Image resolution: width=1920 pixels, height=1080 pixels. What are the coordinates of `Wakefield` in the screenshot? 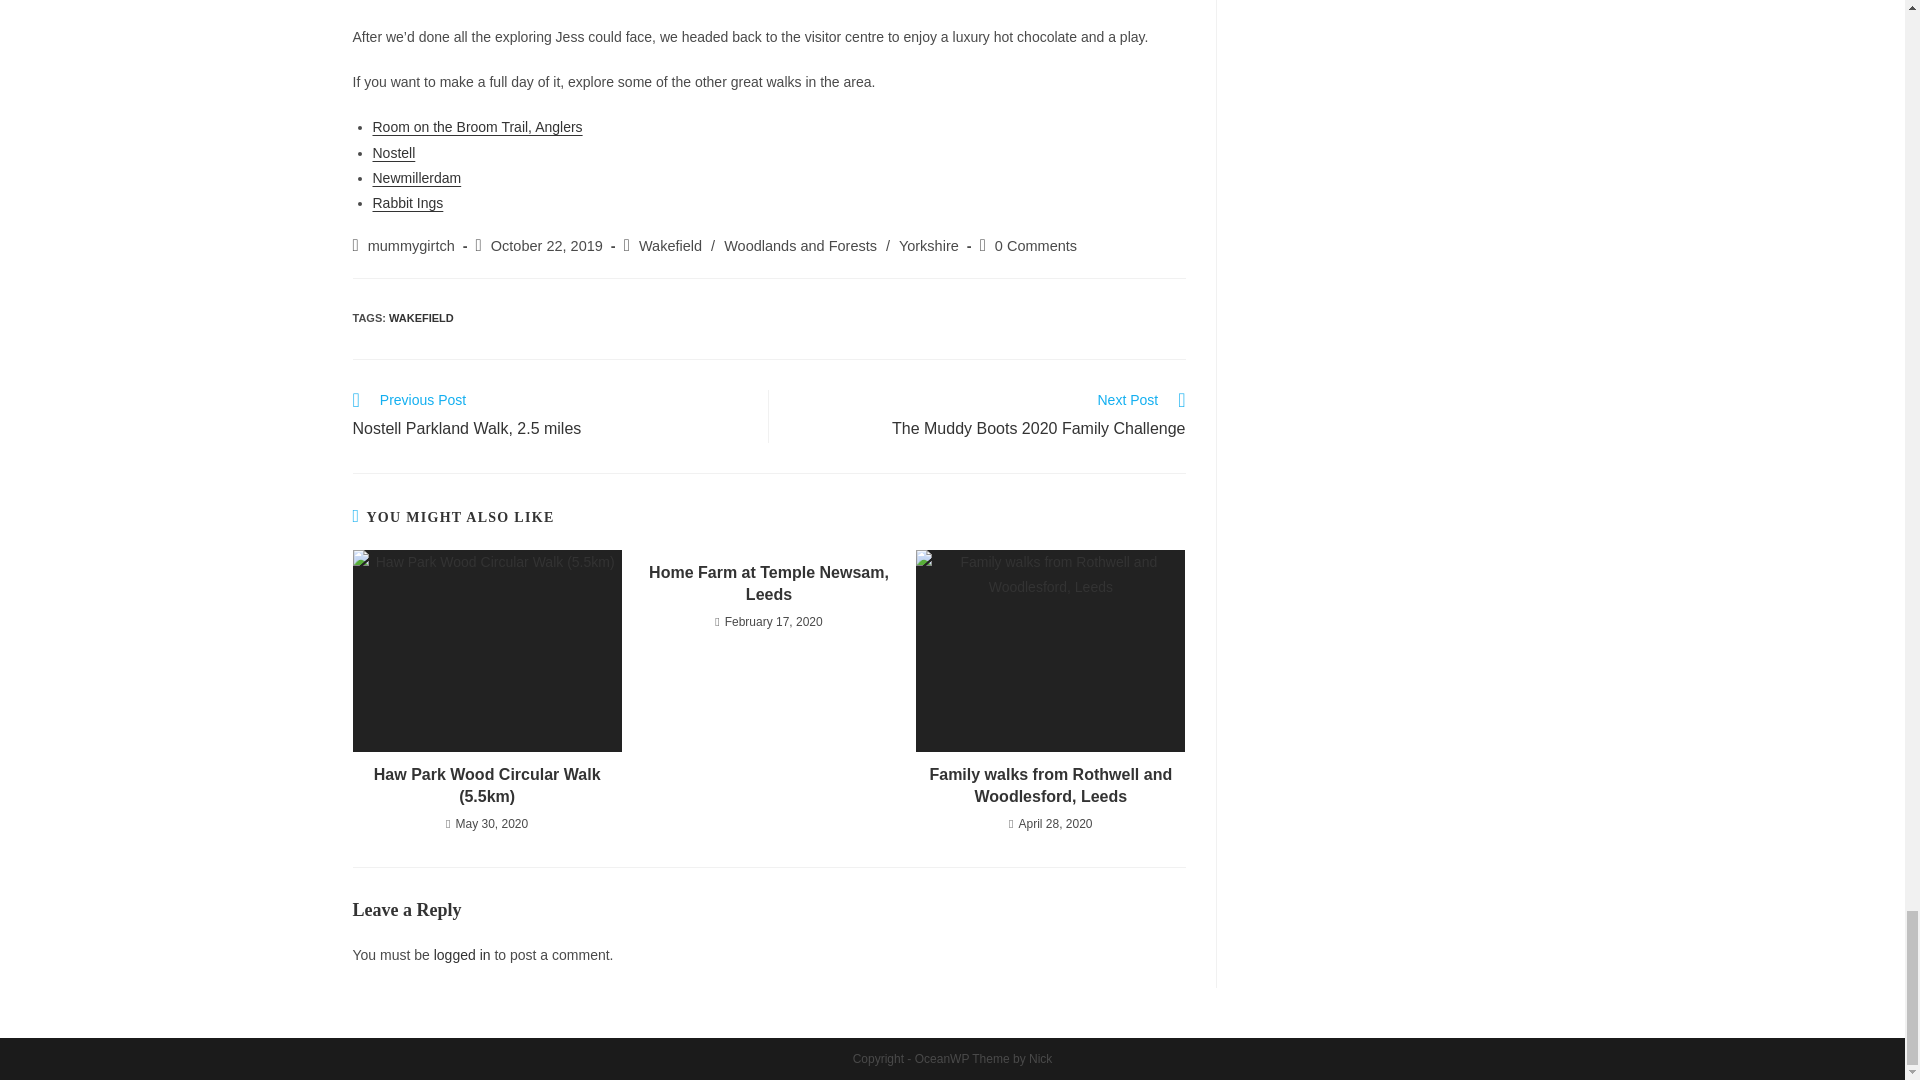 It's located at (670, 245).